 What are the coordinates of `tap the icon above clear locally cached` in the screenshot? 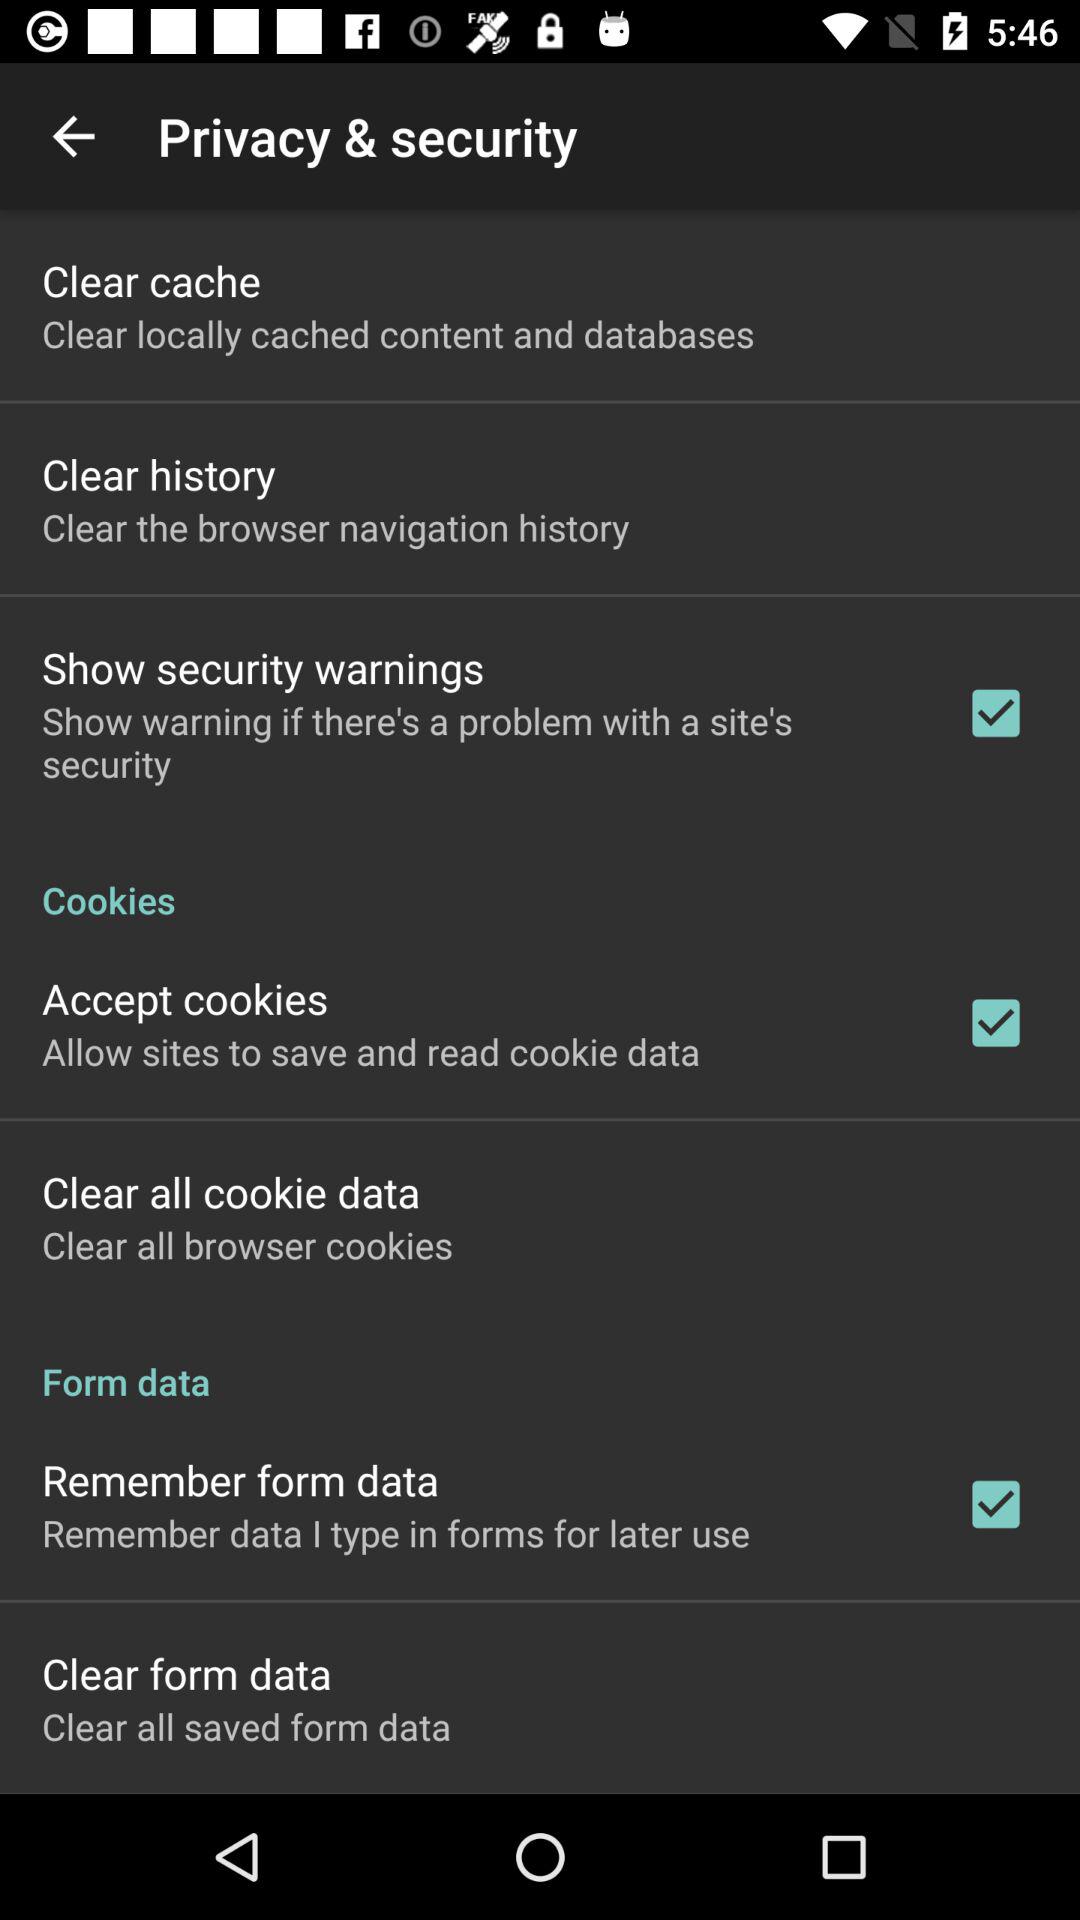 It's located at (151, 280).